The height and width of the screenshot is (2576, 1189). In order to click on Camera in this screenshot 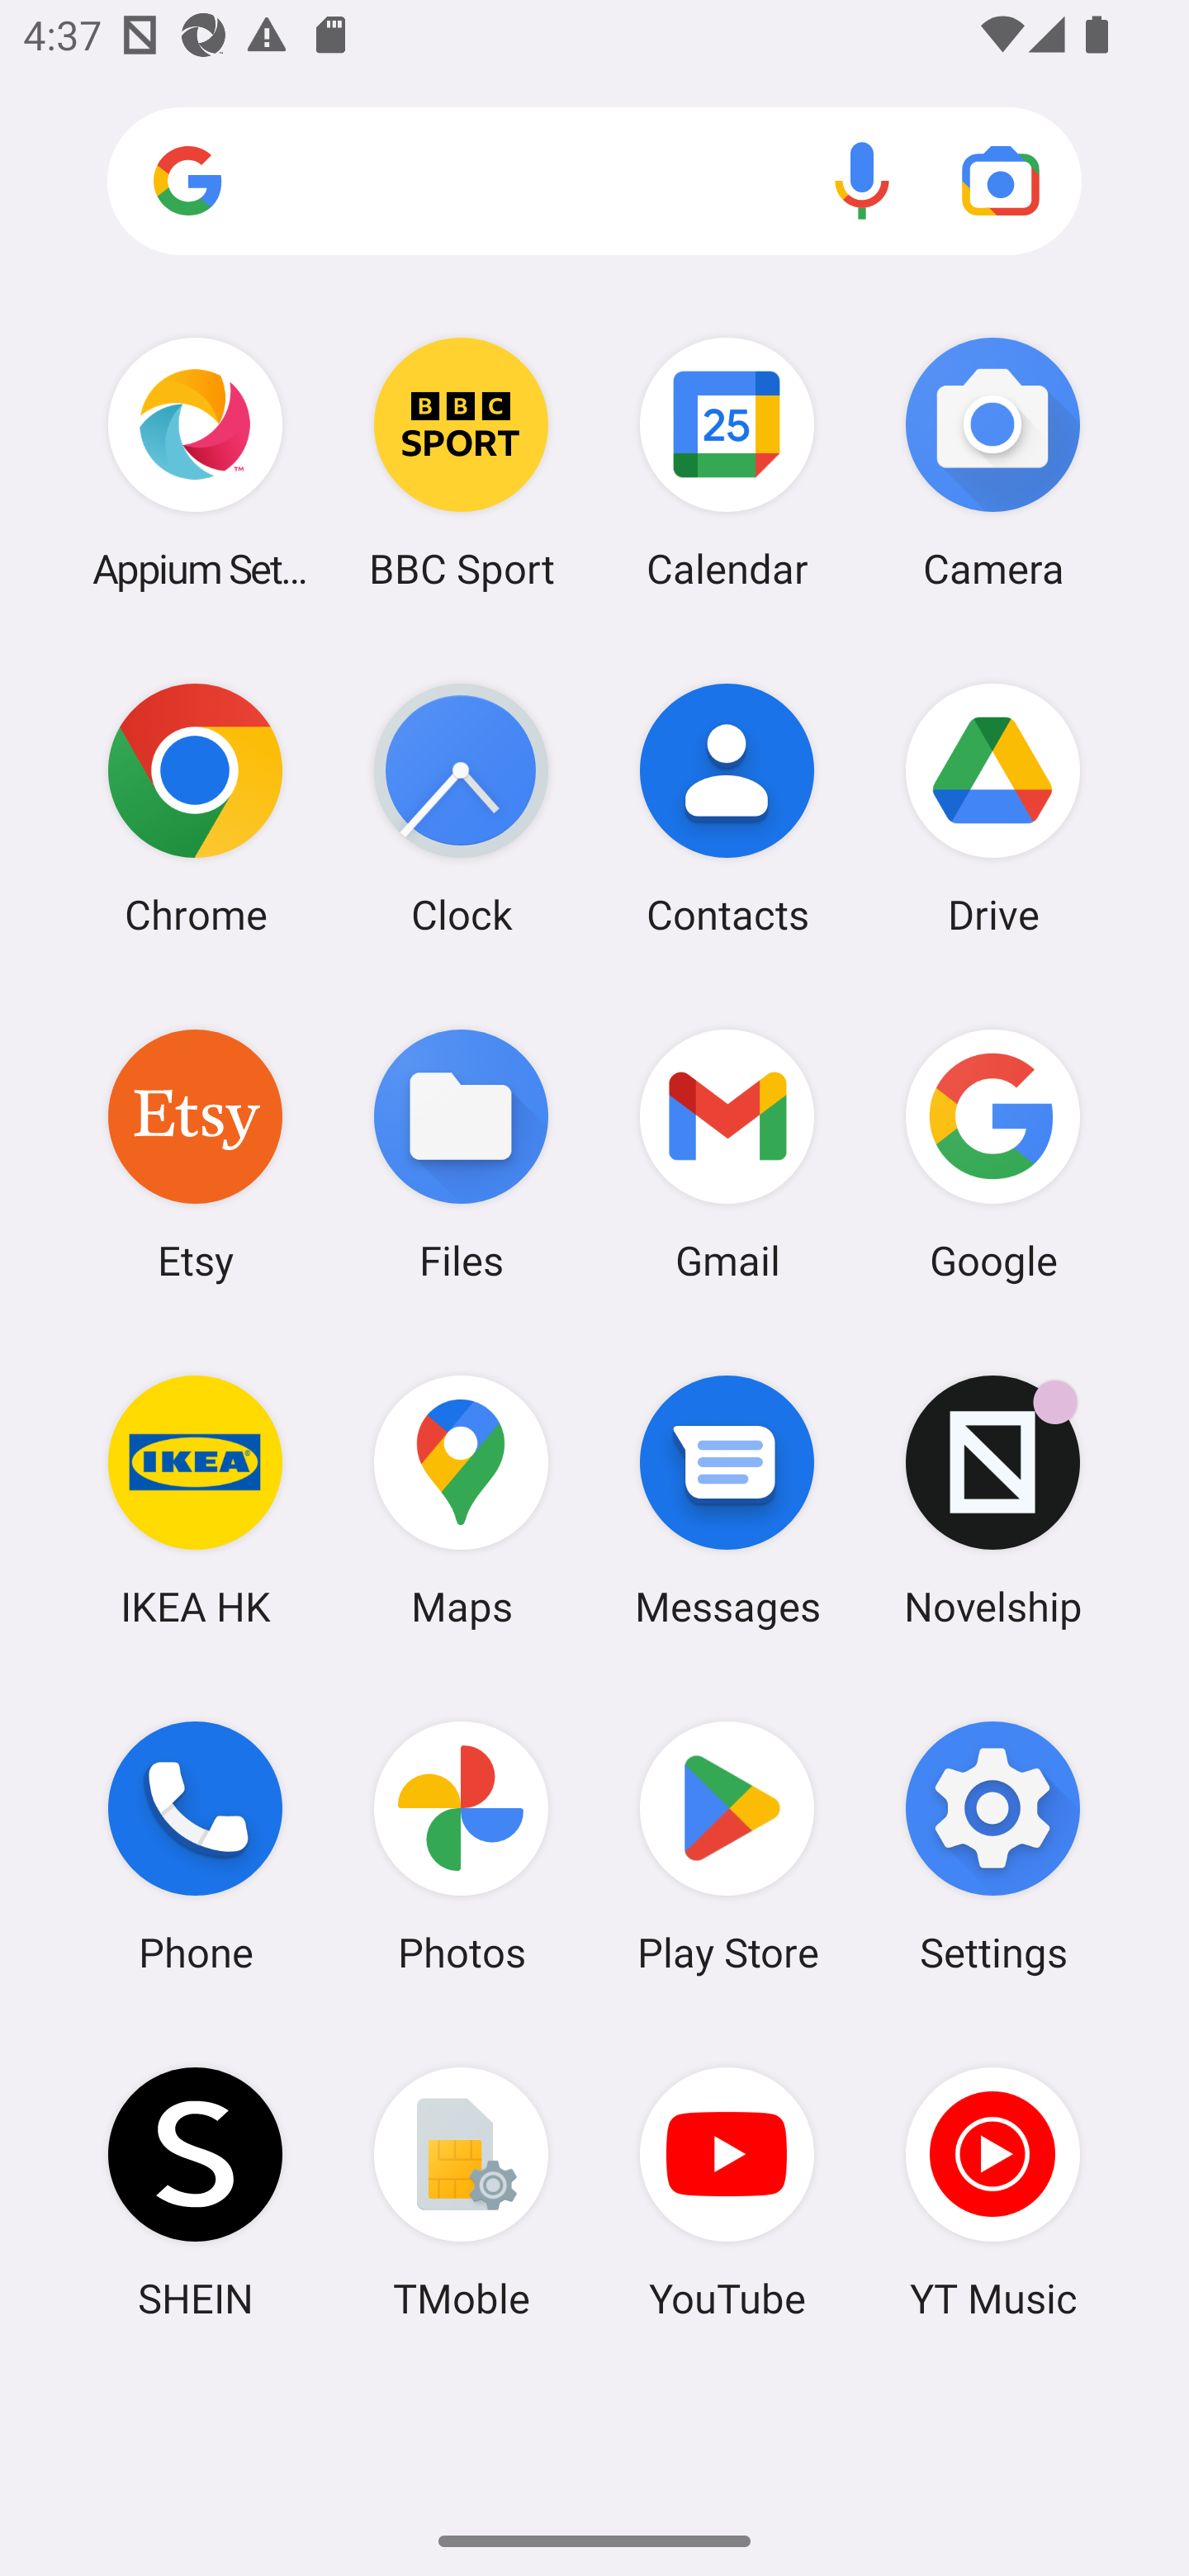, I will do `click(992, 462)`.